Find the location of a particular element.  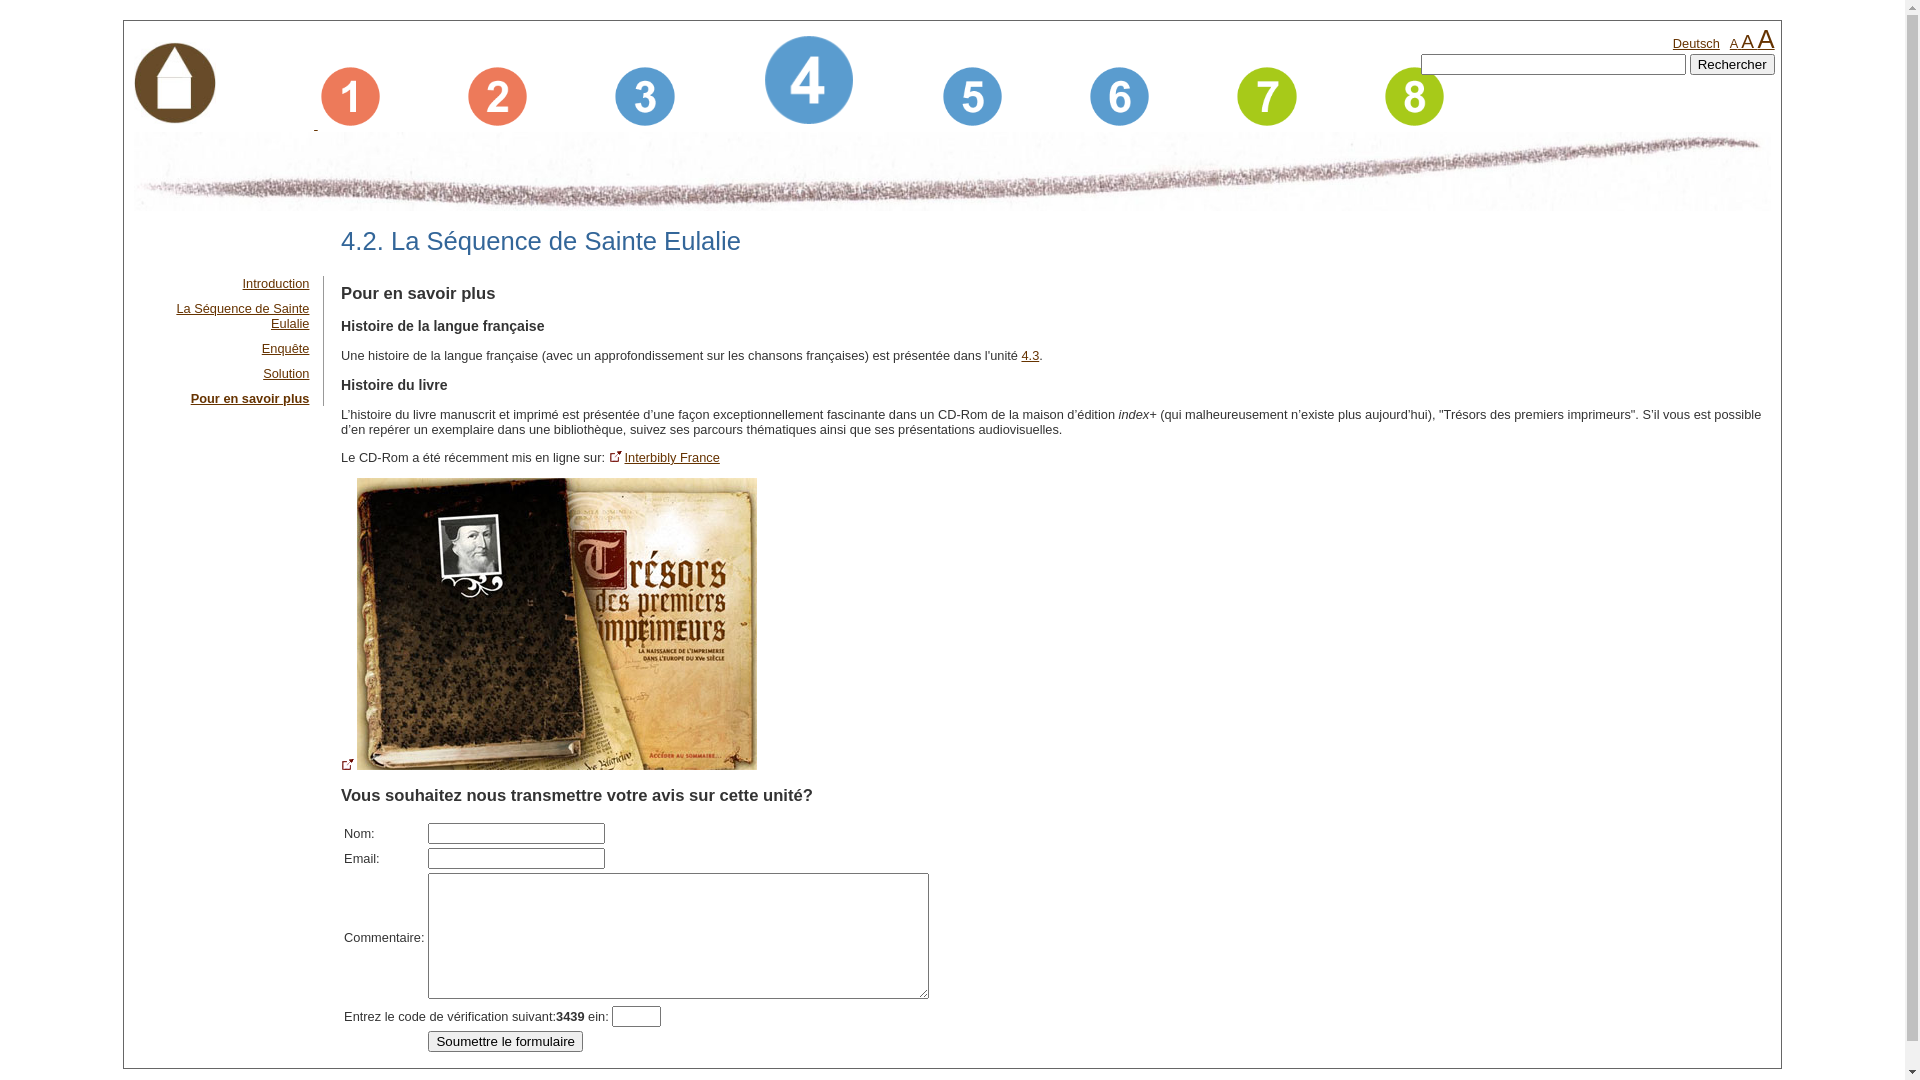

A A A is located at coordinates (1752, 44).